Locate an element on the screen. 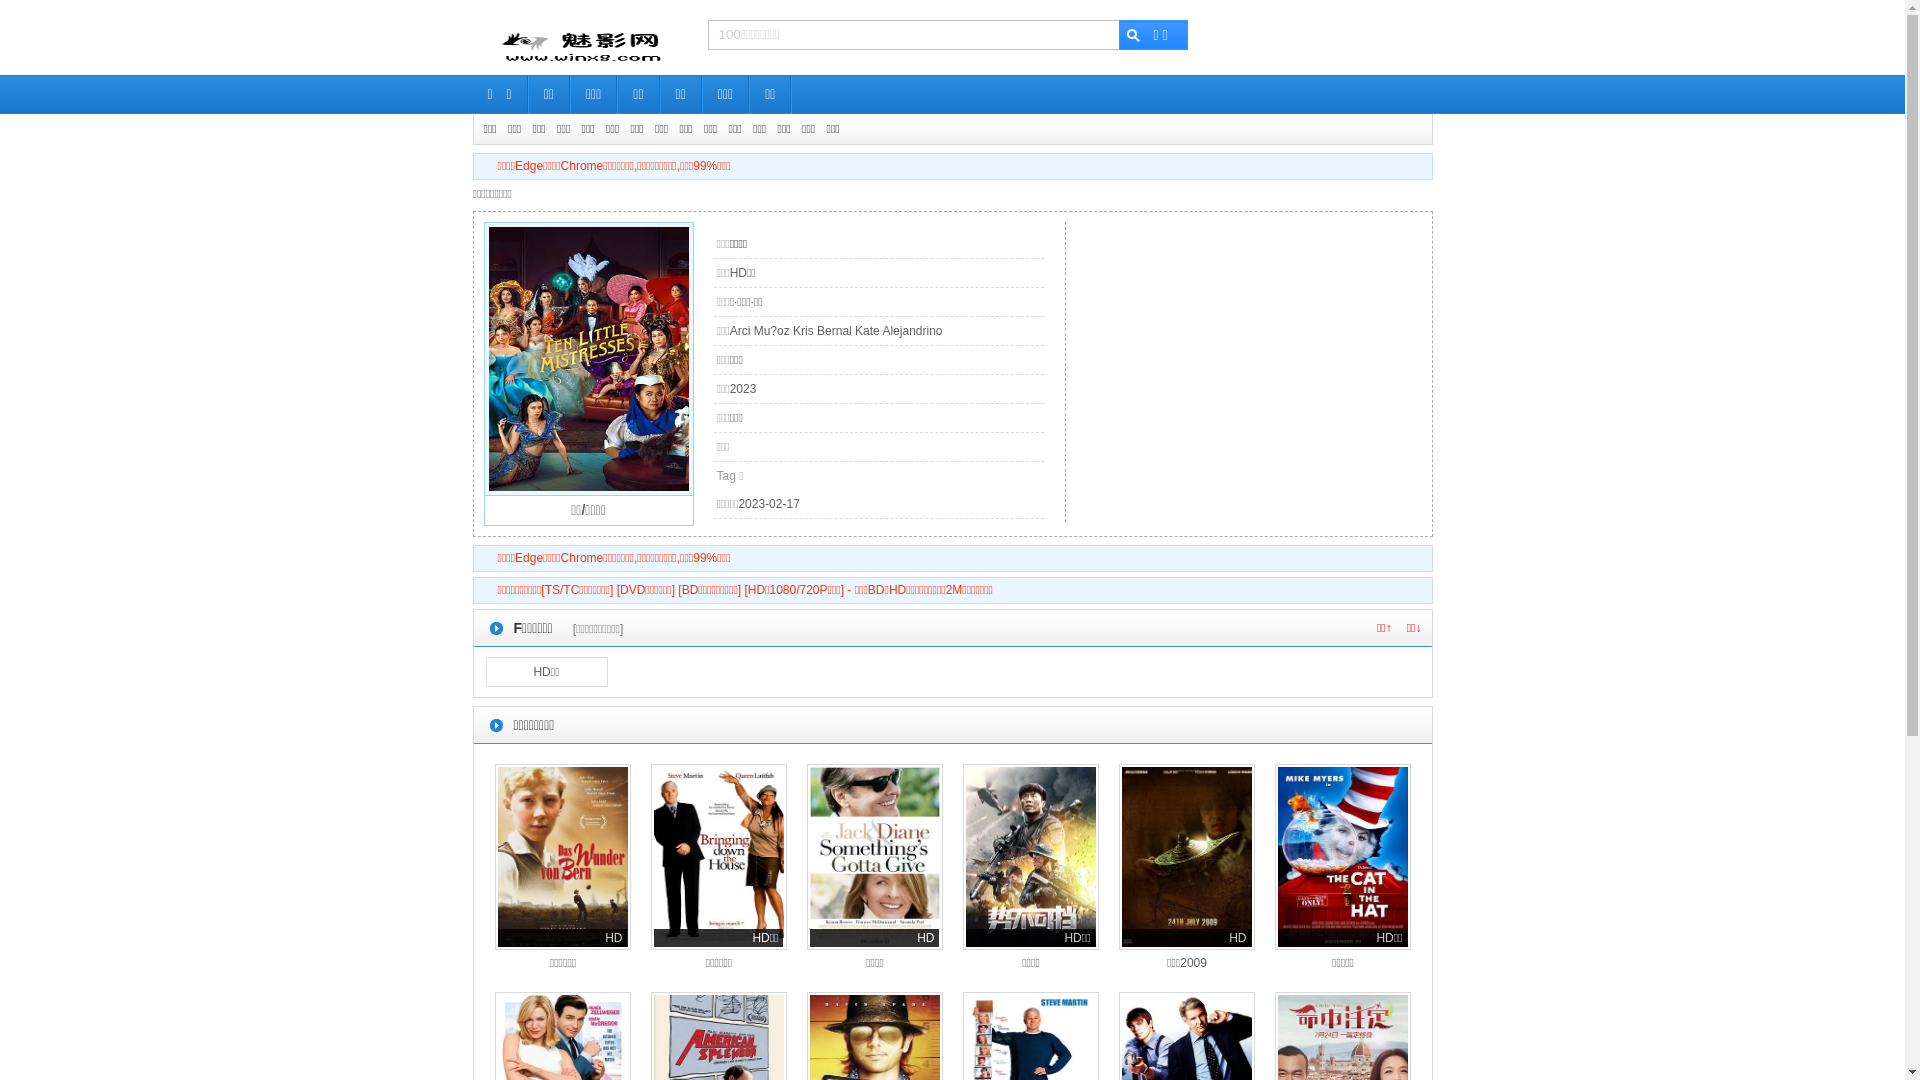 Image resolution: width=1920 pixels, height=1080 pixels. Arci is located at coordinates (740, 331).